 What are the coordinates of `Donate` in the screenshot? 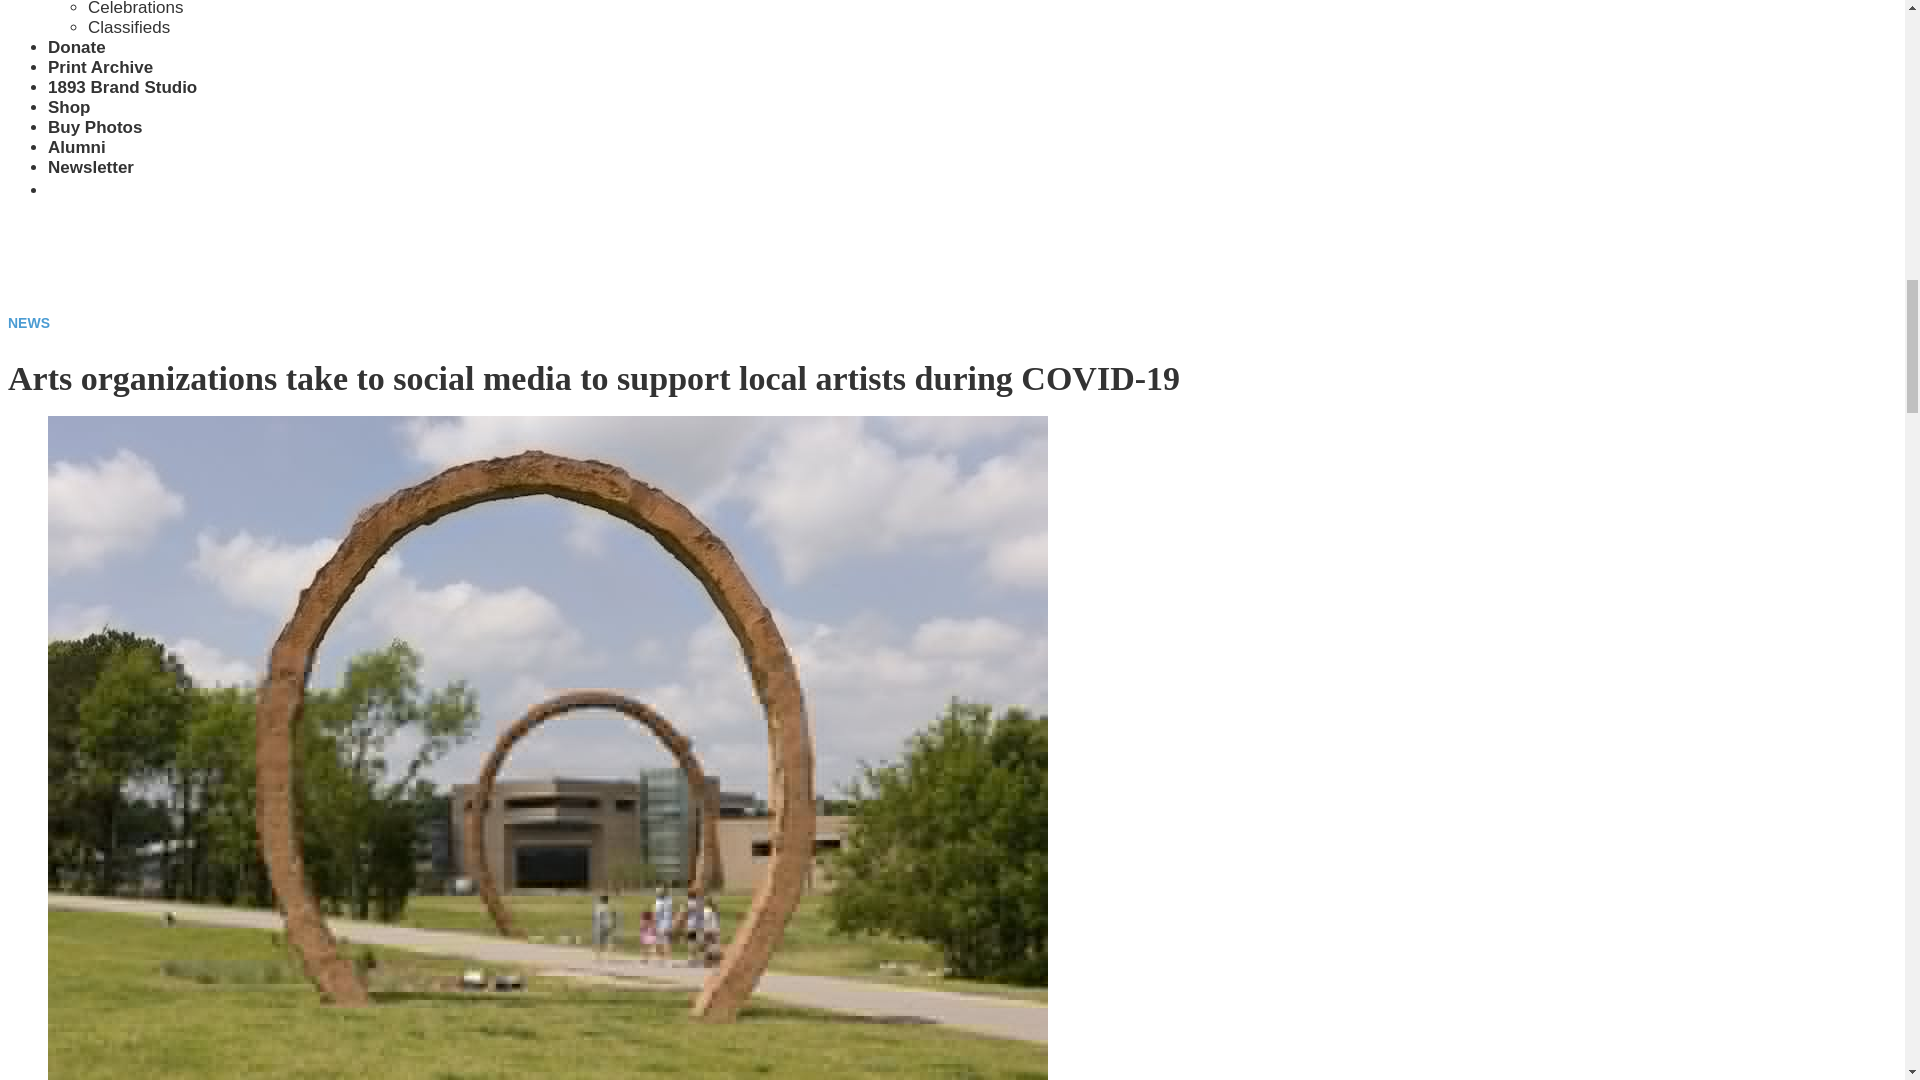 It's located at (76, 47).